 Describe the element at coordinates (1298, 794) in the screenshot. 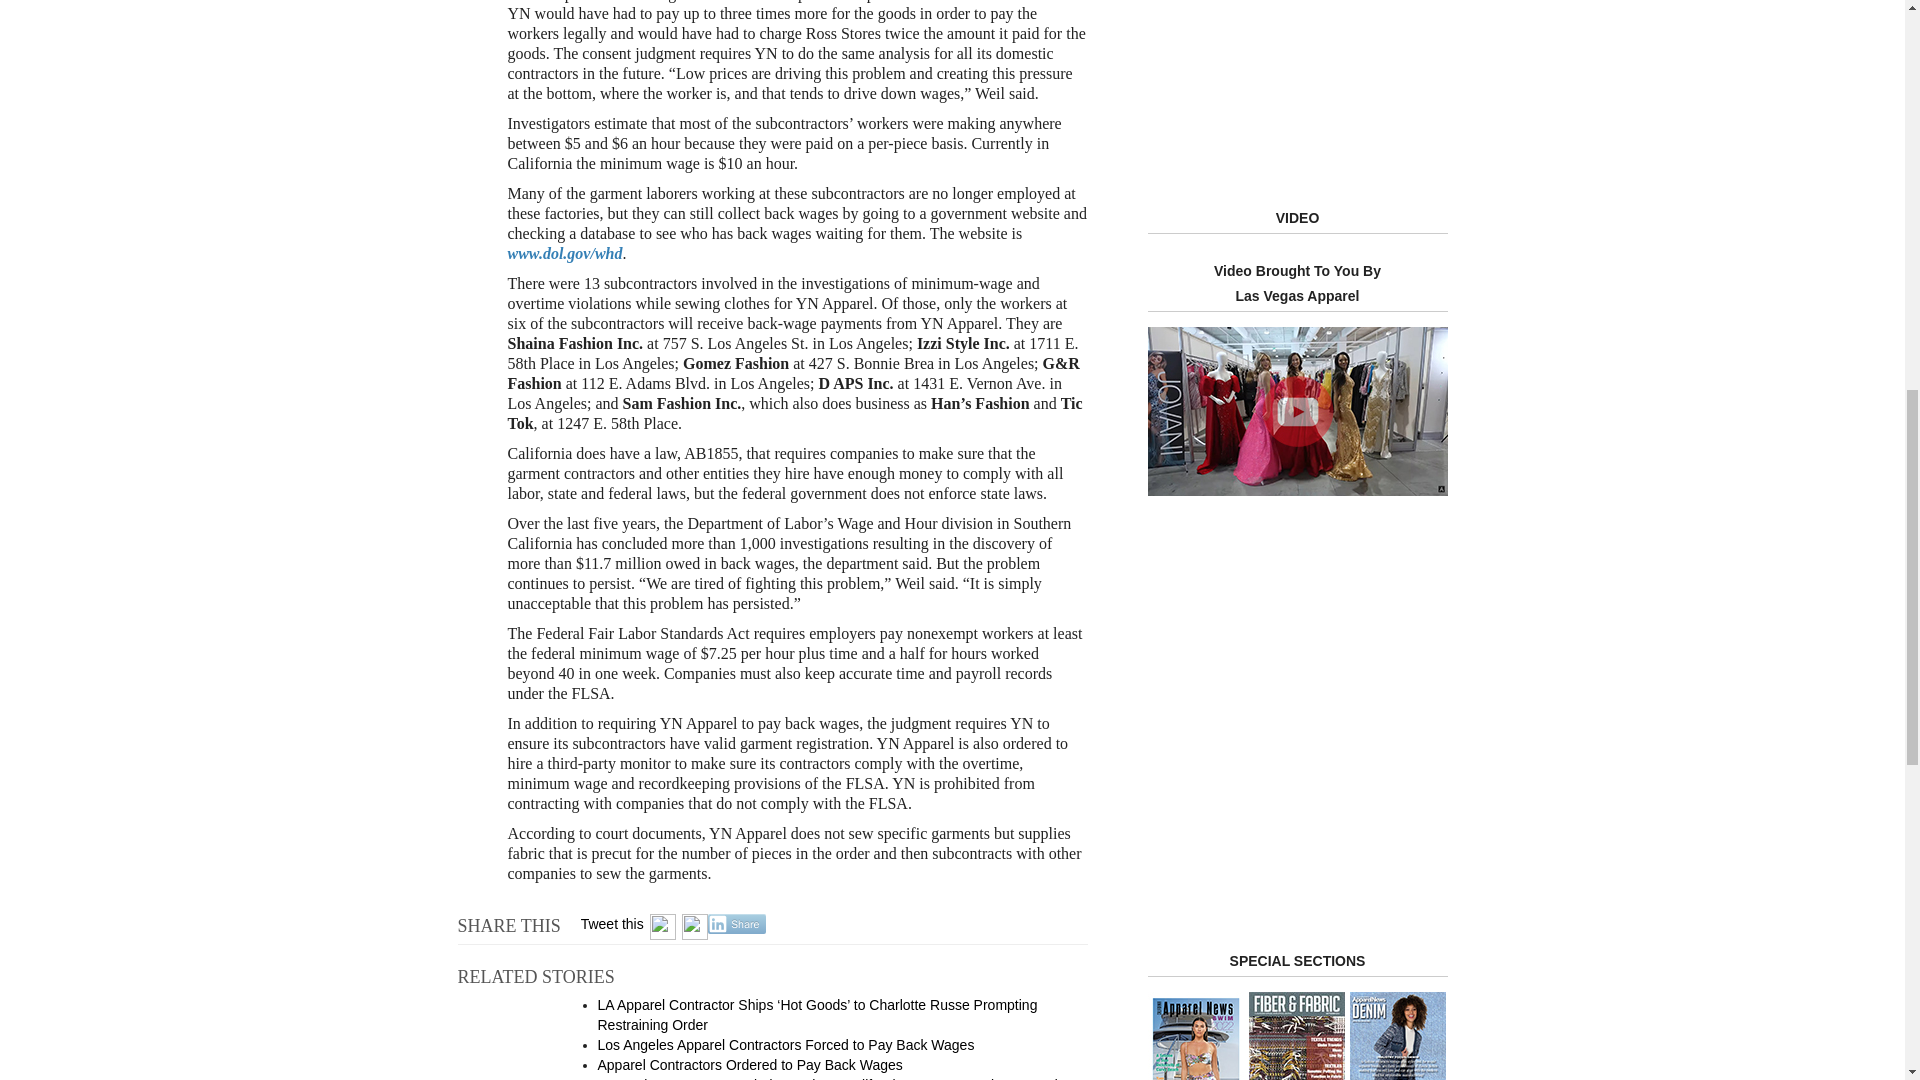

I see `3rd party ad content` at that location.